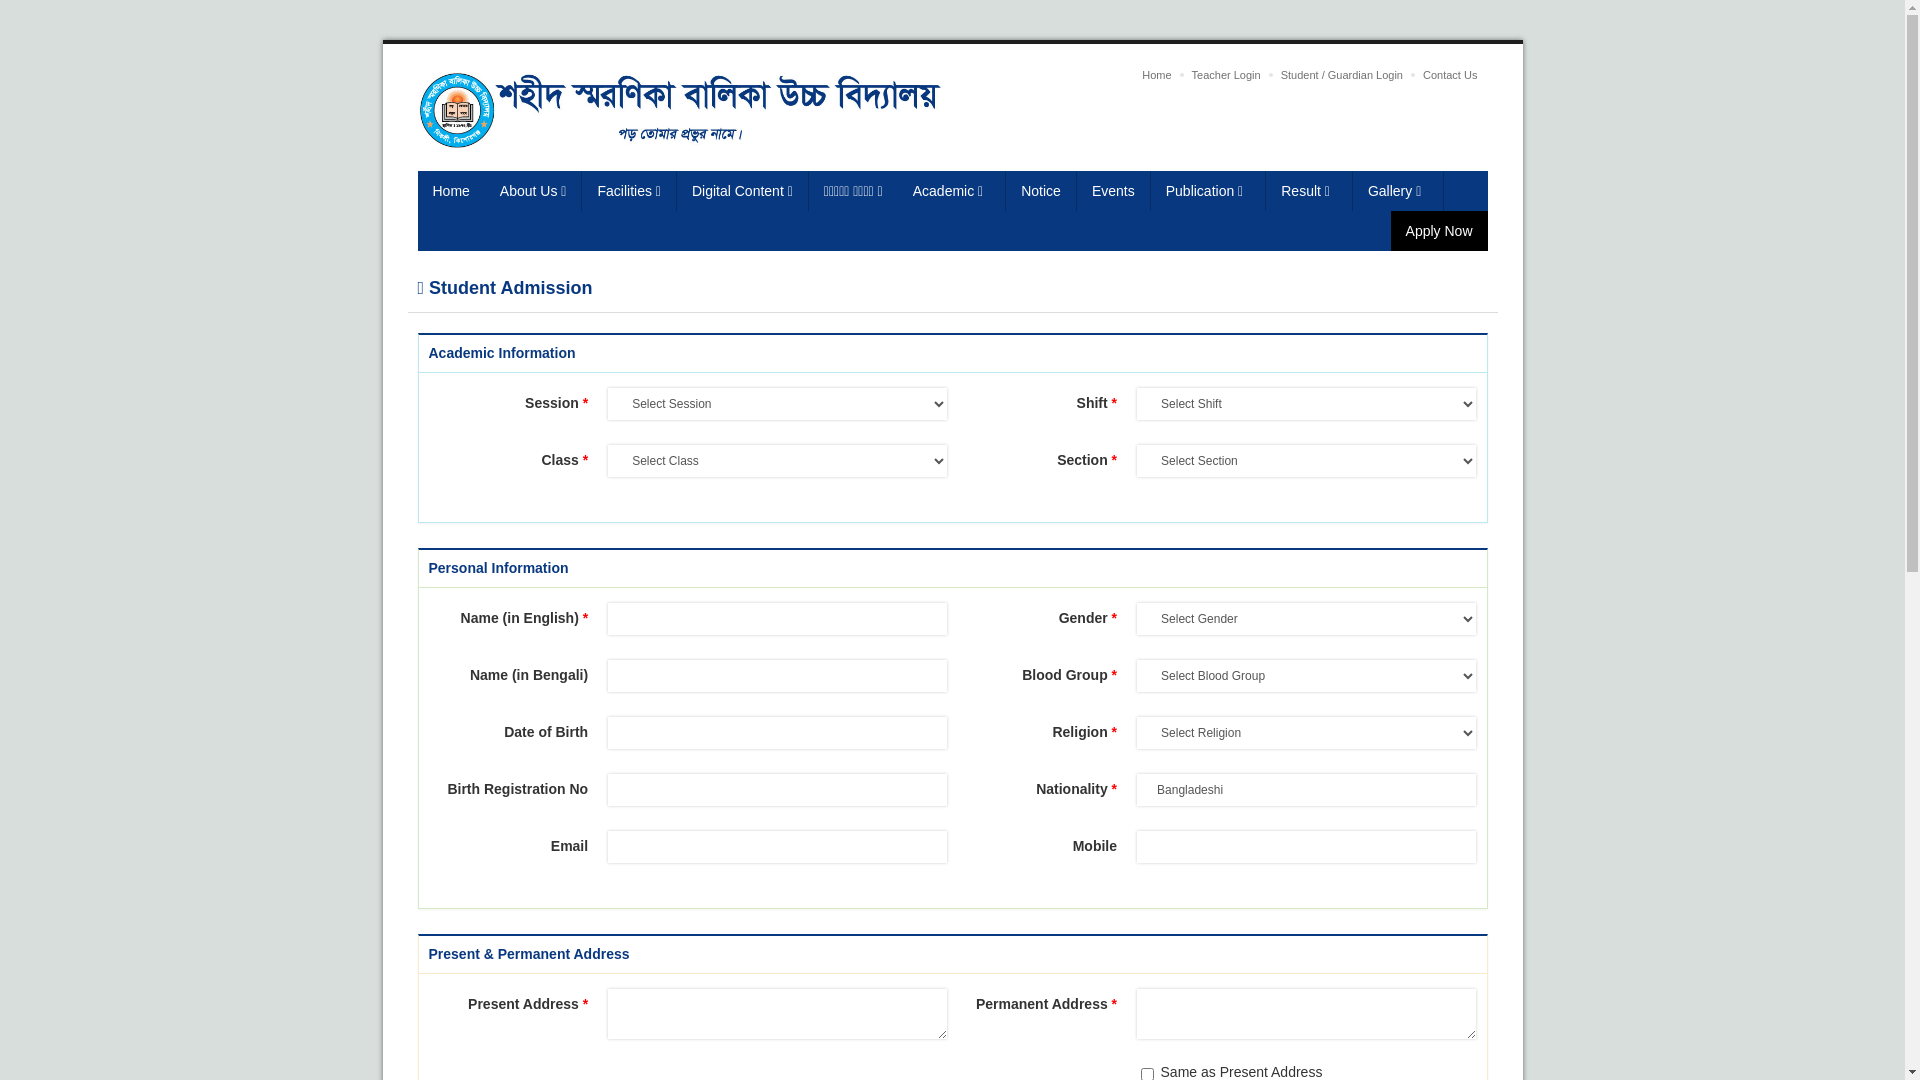 The height and width of the screenshot is (1080, 1920). I want to click on Student / Guardian Login, so click(1342, 75).